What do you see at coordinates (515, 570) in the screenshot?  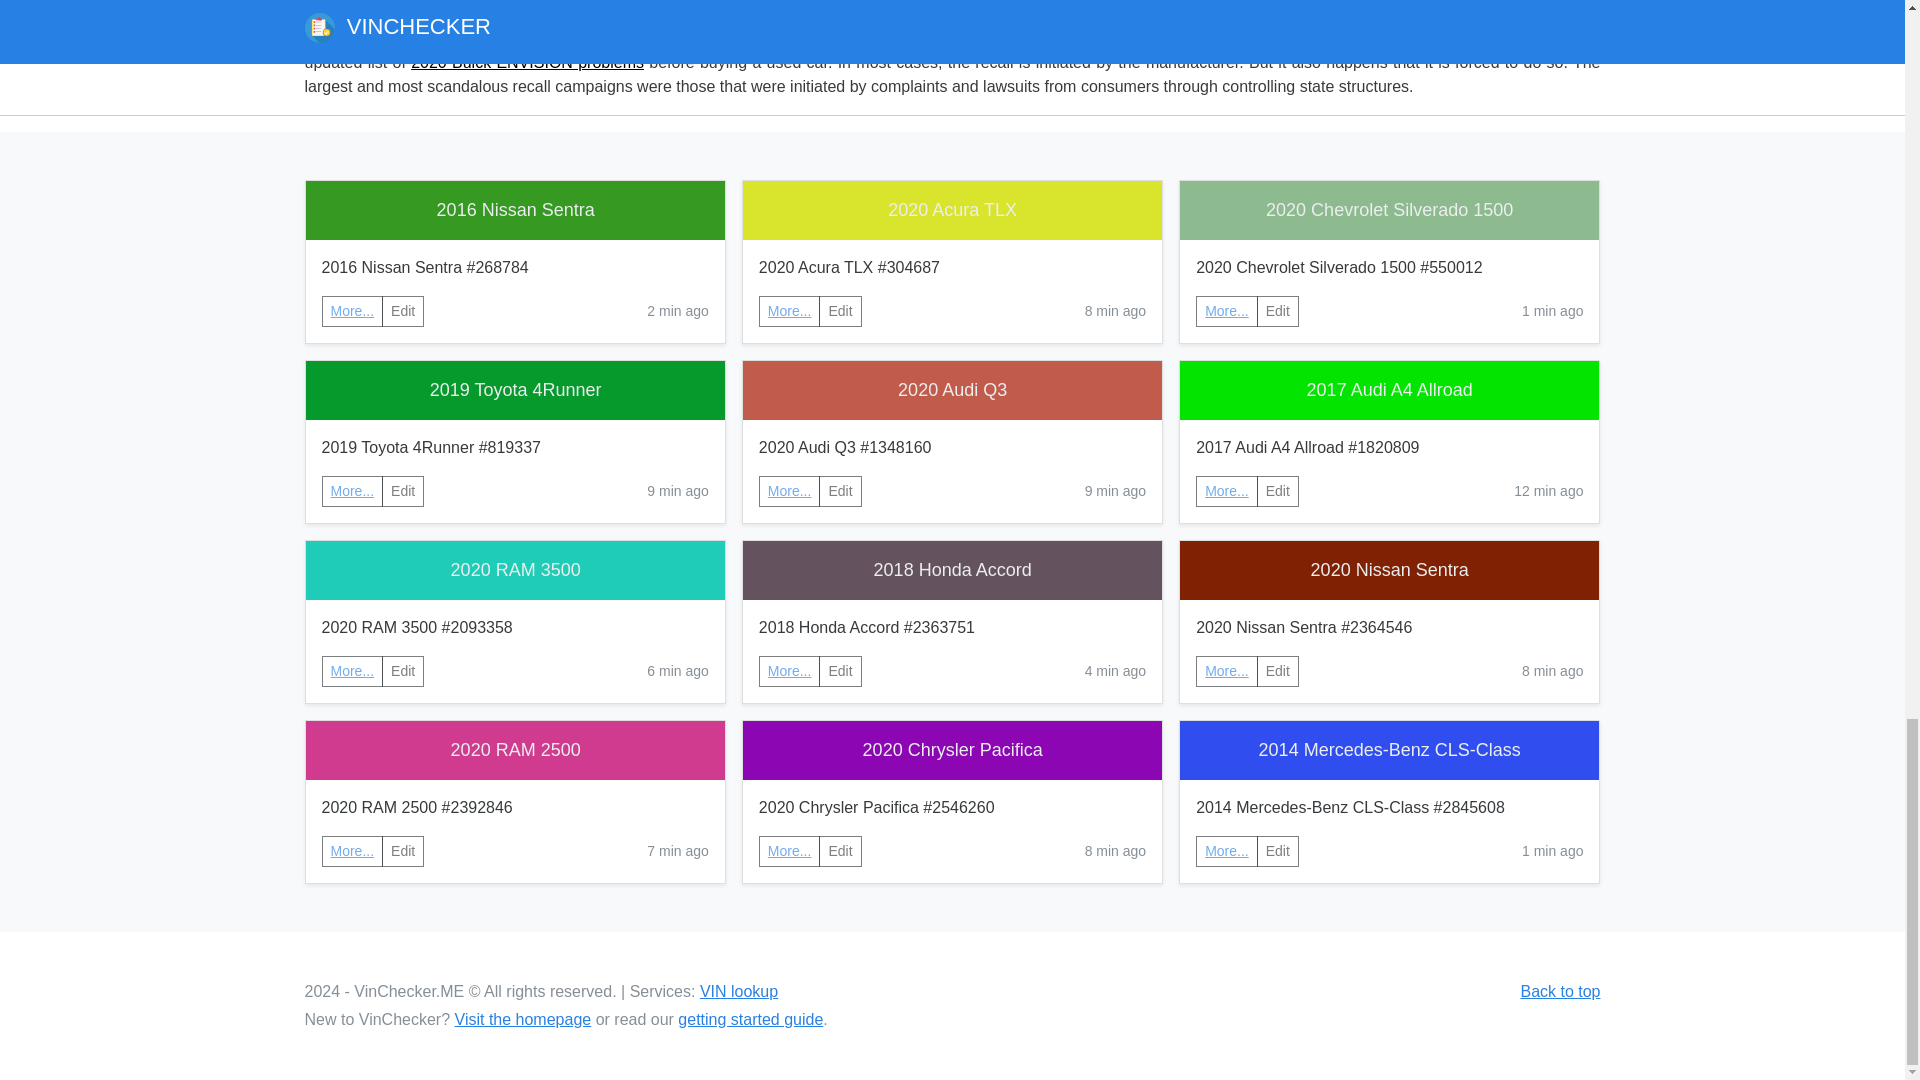 I see `2020 RAM 3500` at bounding box center [515, 570].